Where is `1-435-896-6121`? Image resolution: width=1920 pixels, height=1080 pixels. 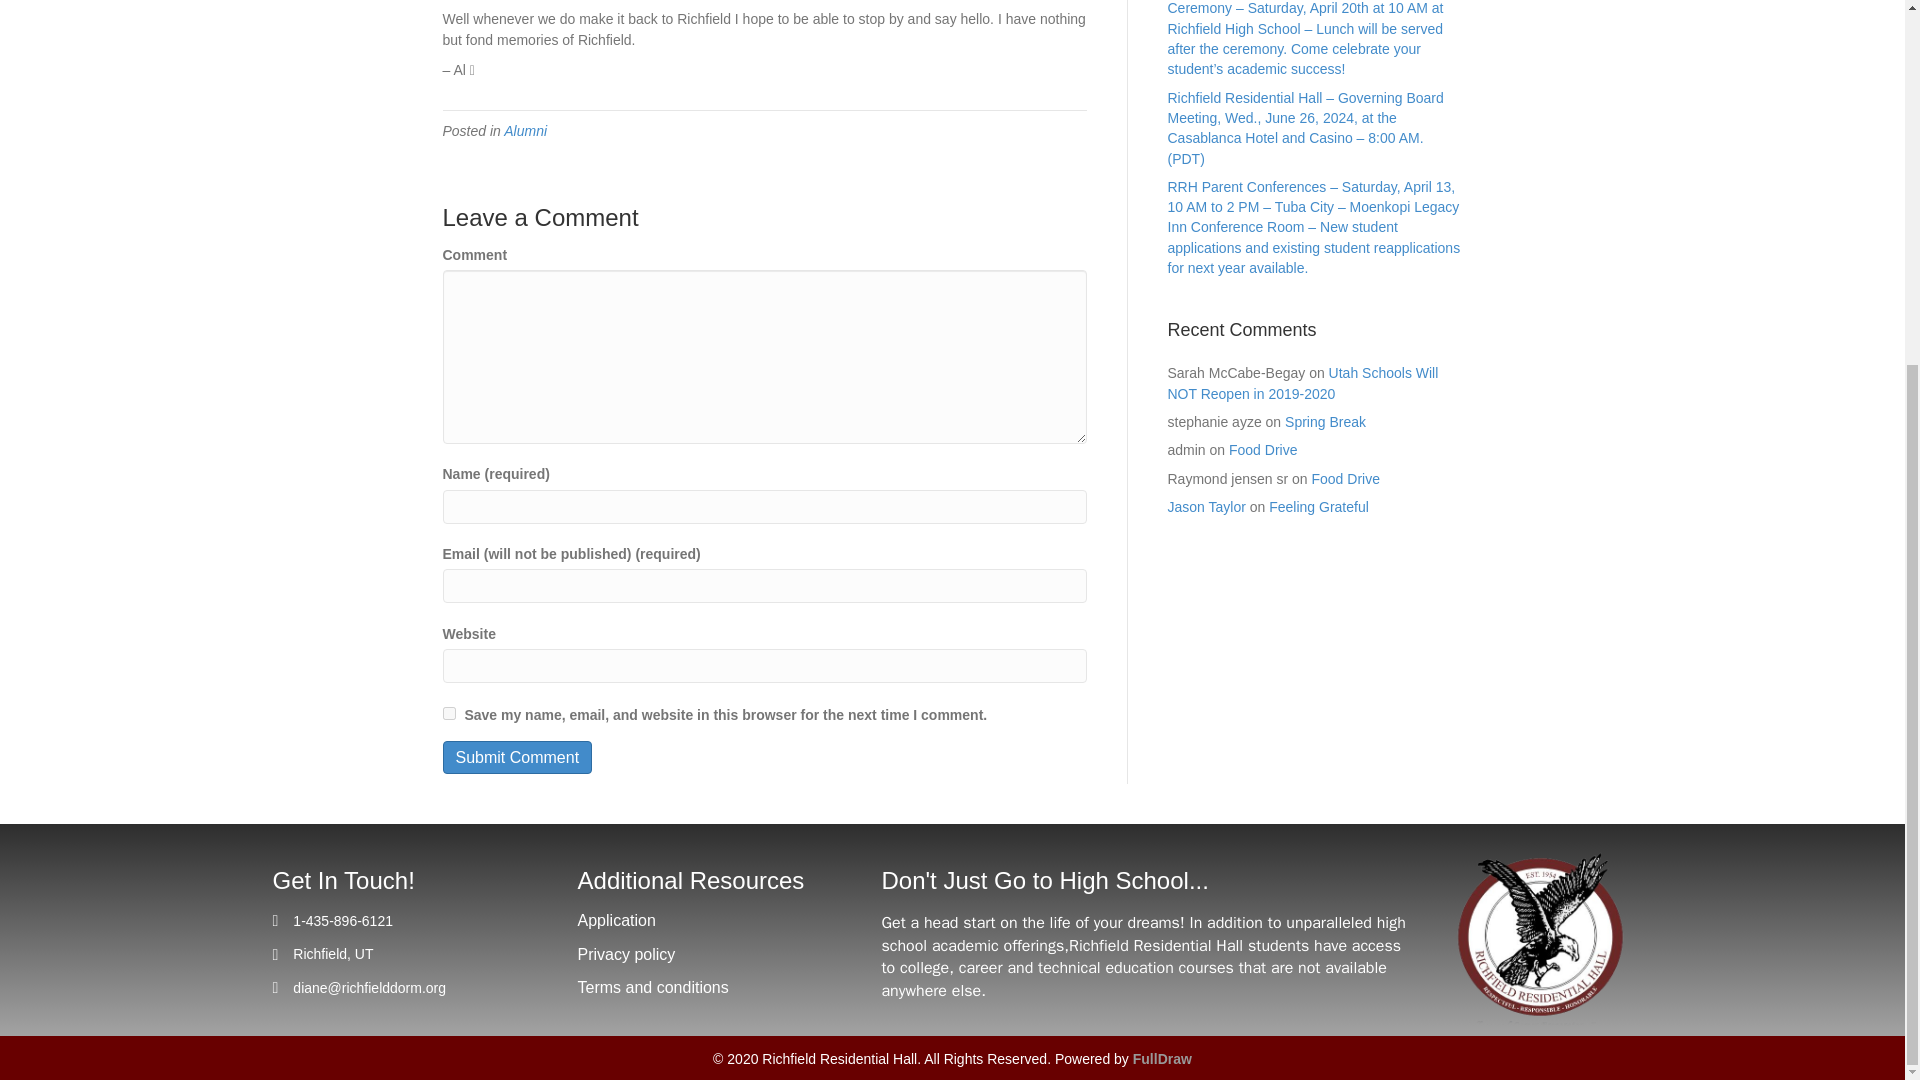 1-435-896-6121 is located at coordinates (343, 920).